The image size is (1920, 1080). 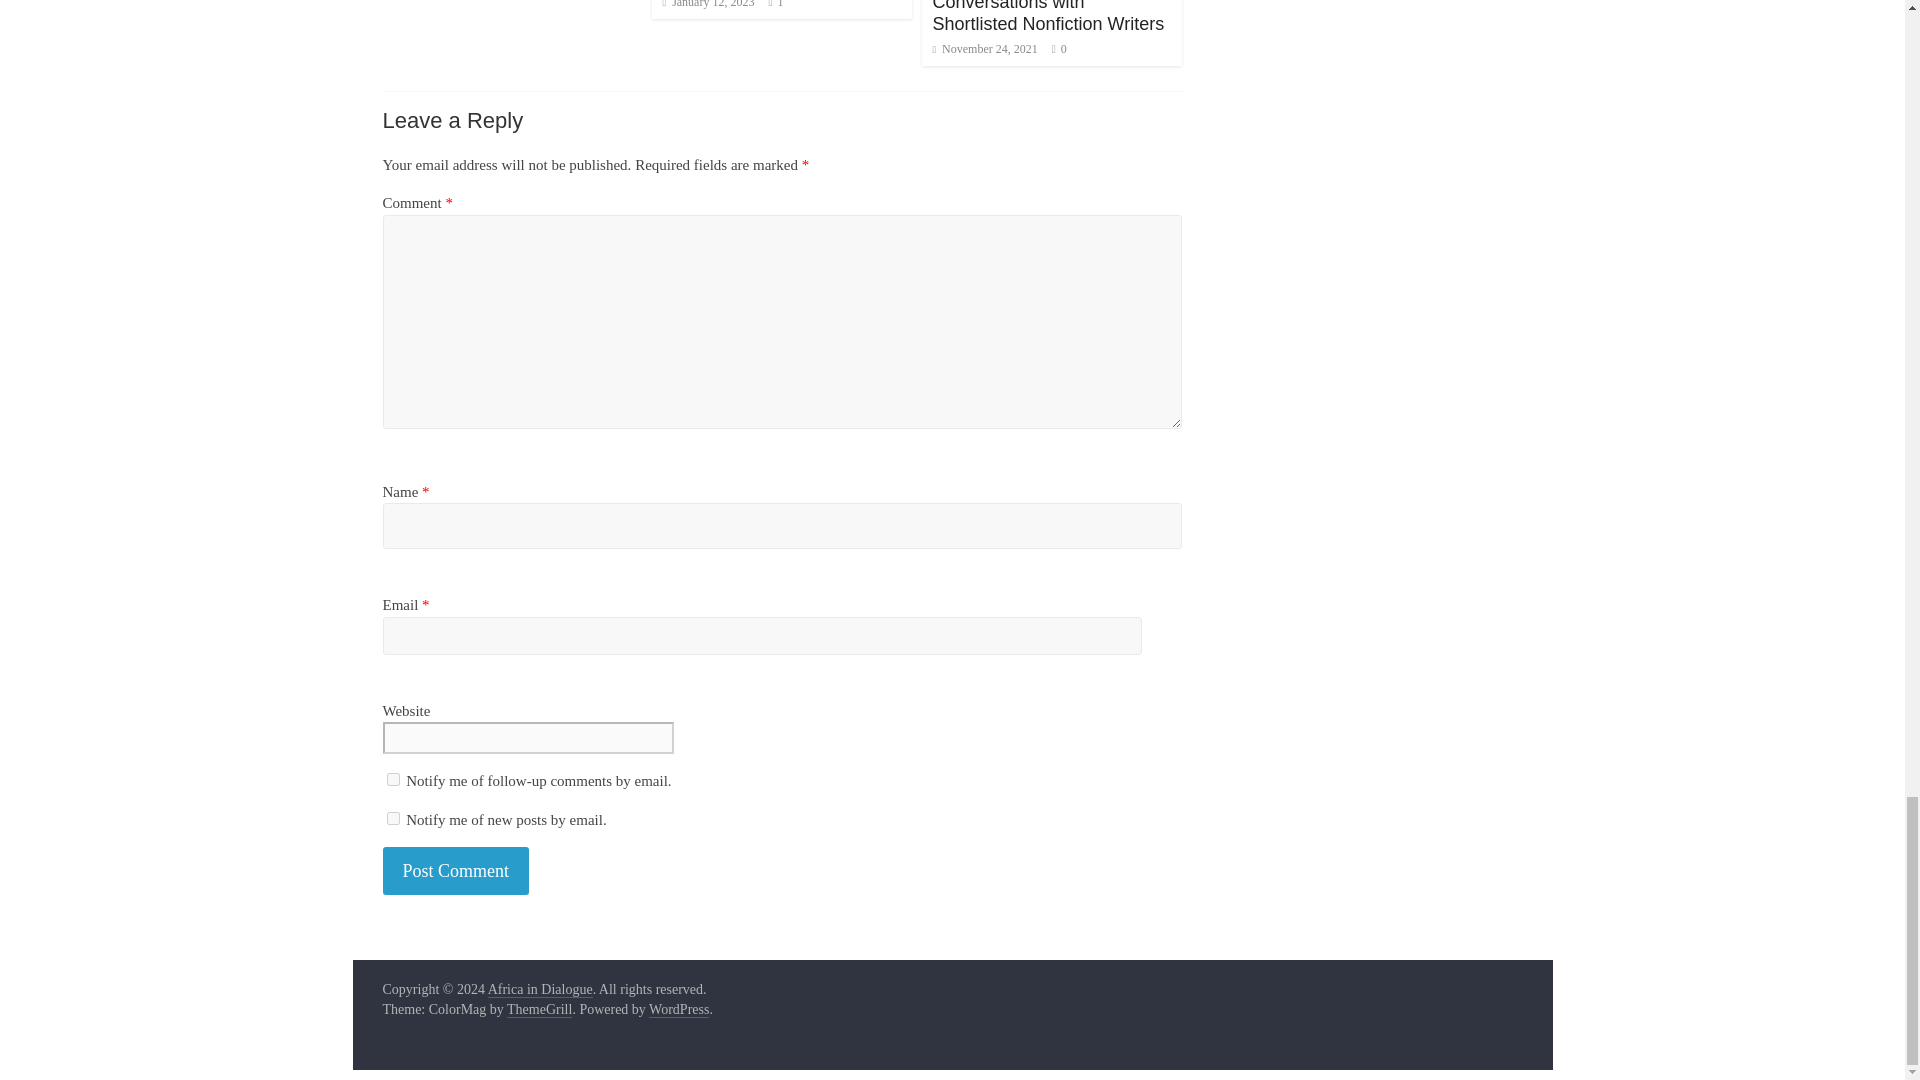 I want to click on subscribe, so click(x=392, y=780).